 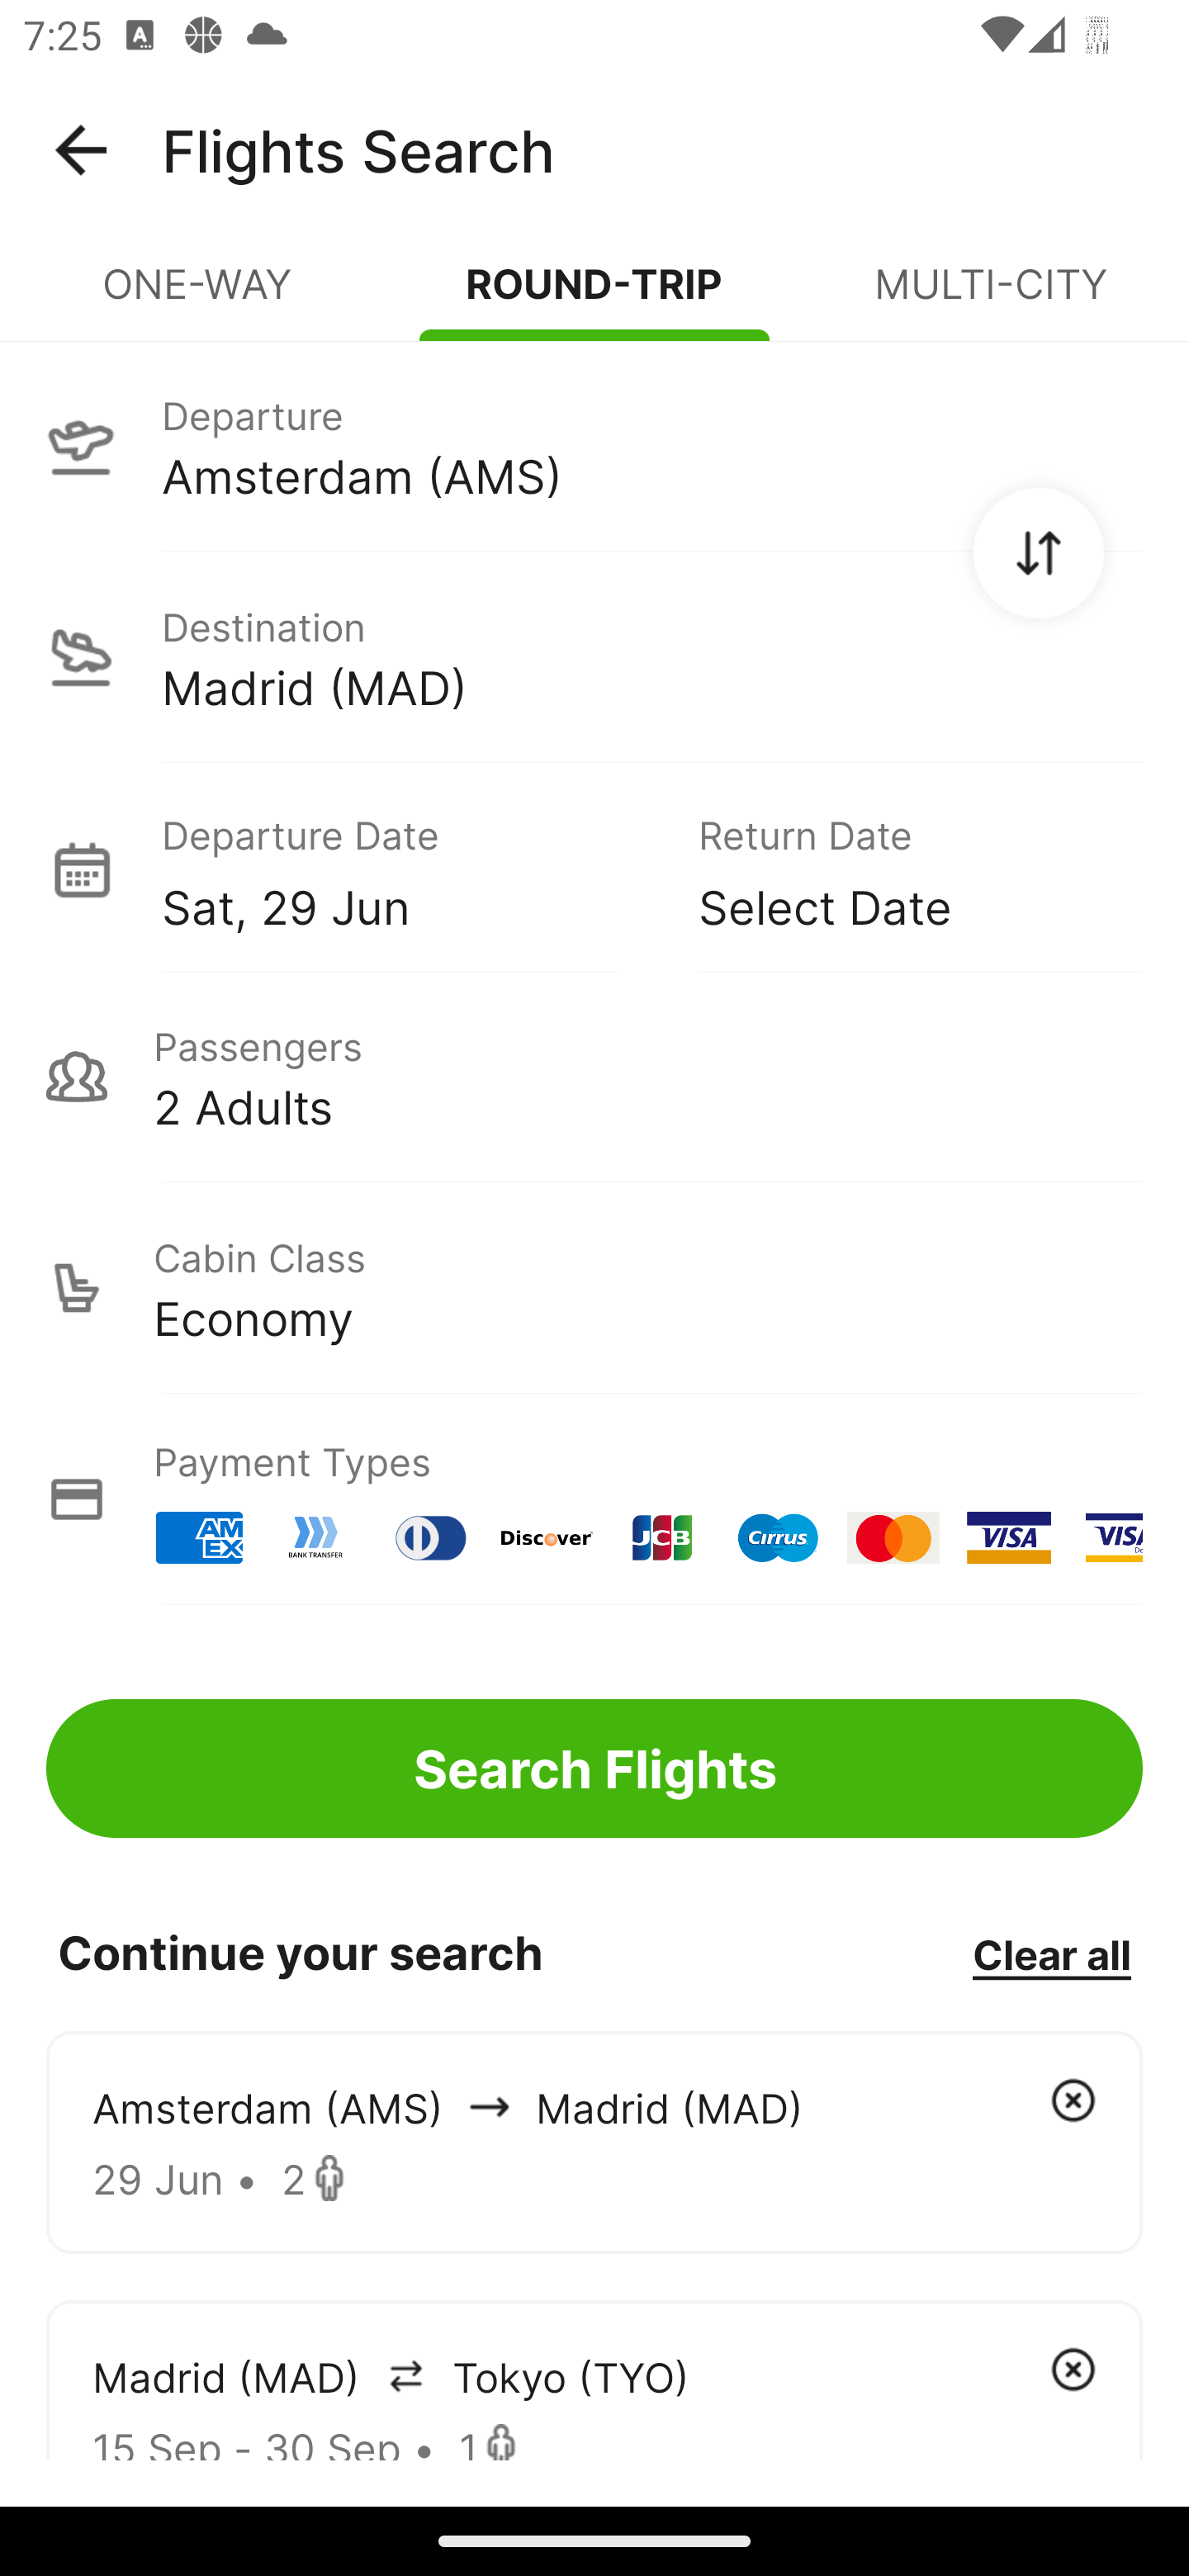 I want to click on Destination Madrid (MAD), so click(x=594, y=657).